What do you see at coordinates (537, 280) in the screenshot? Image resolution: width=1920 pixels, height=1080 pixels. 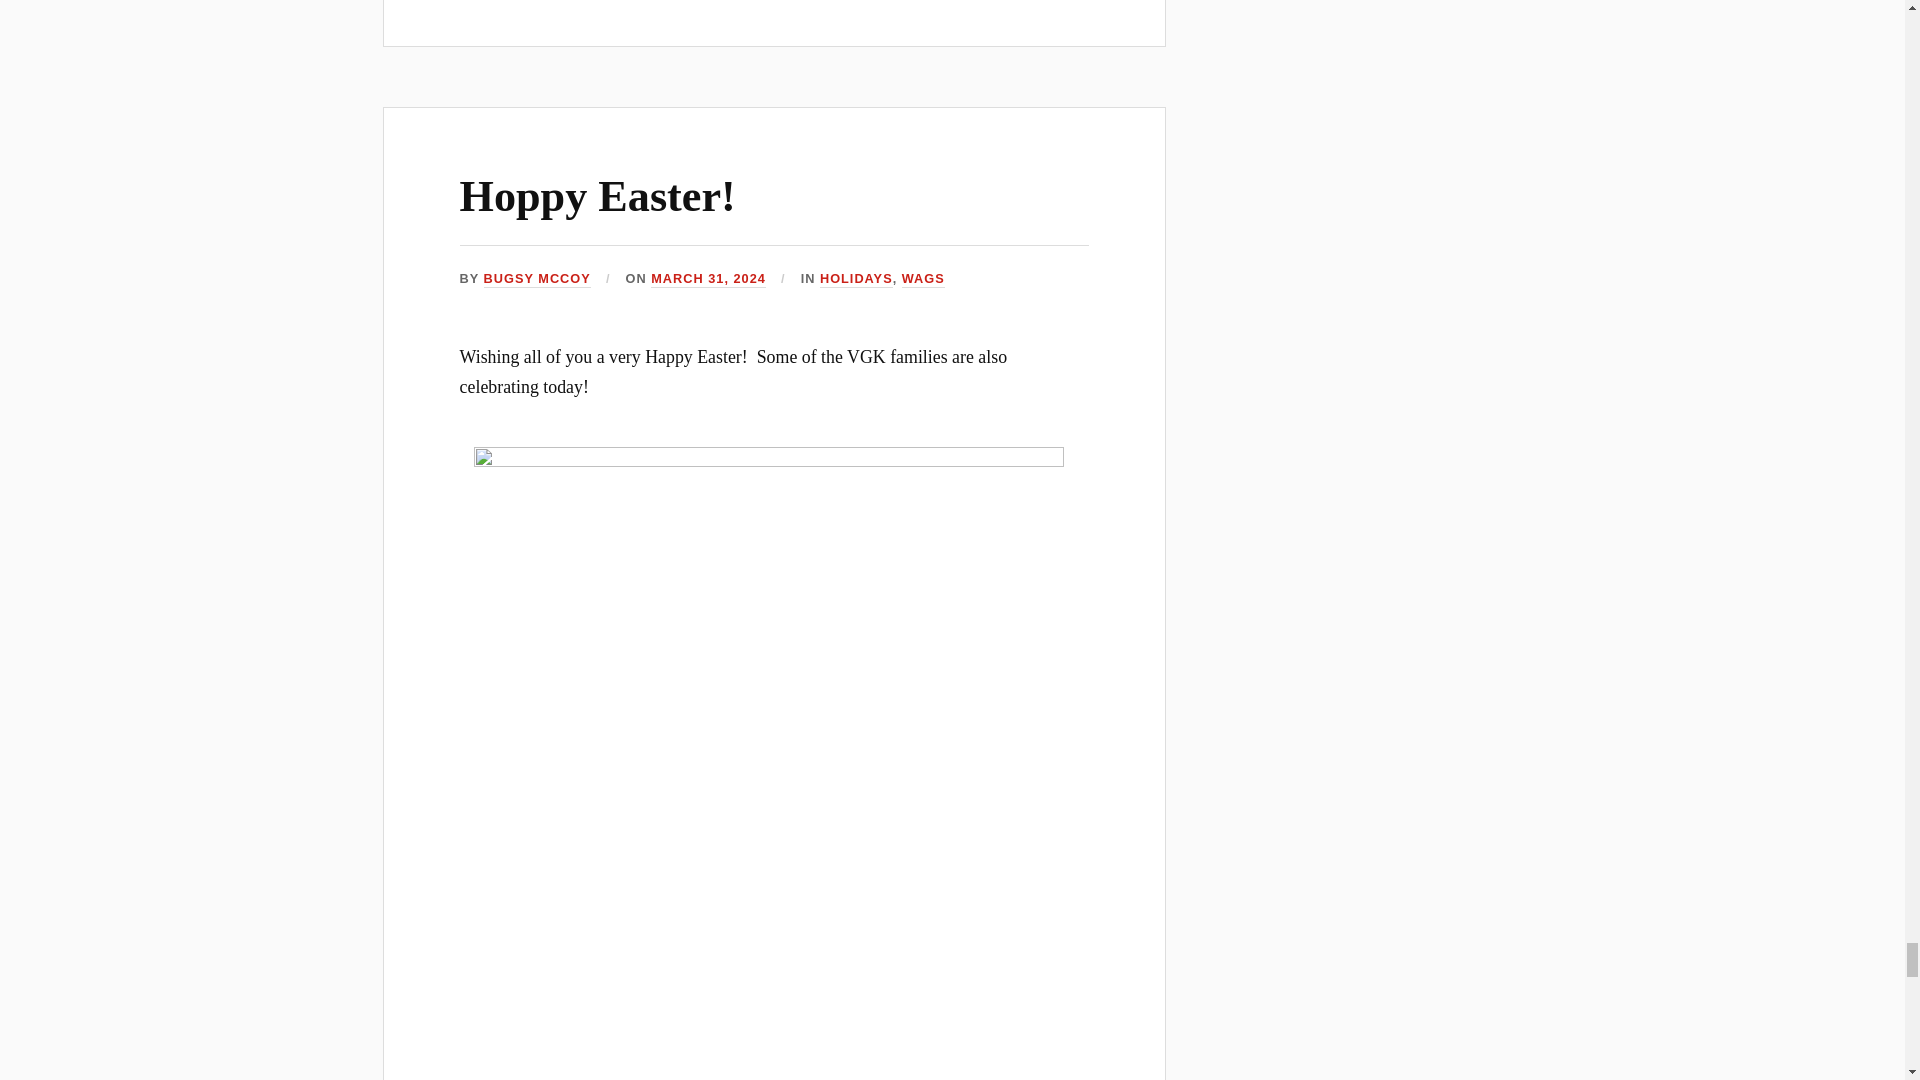 I see `Posts by Bugsy McCoy` at bounding box center [537, 280].